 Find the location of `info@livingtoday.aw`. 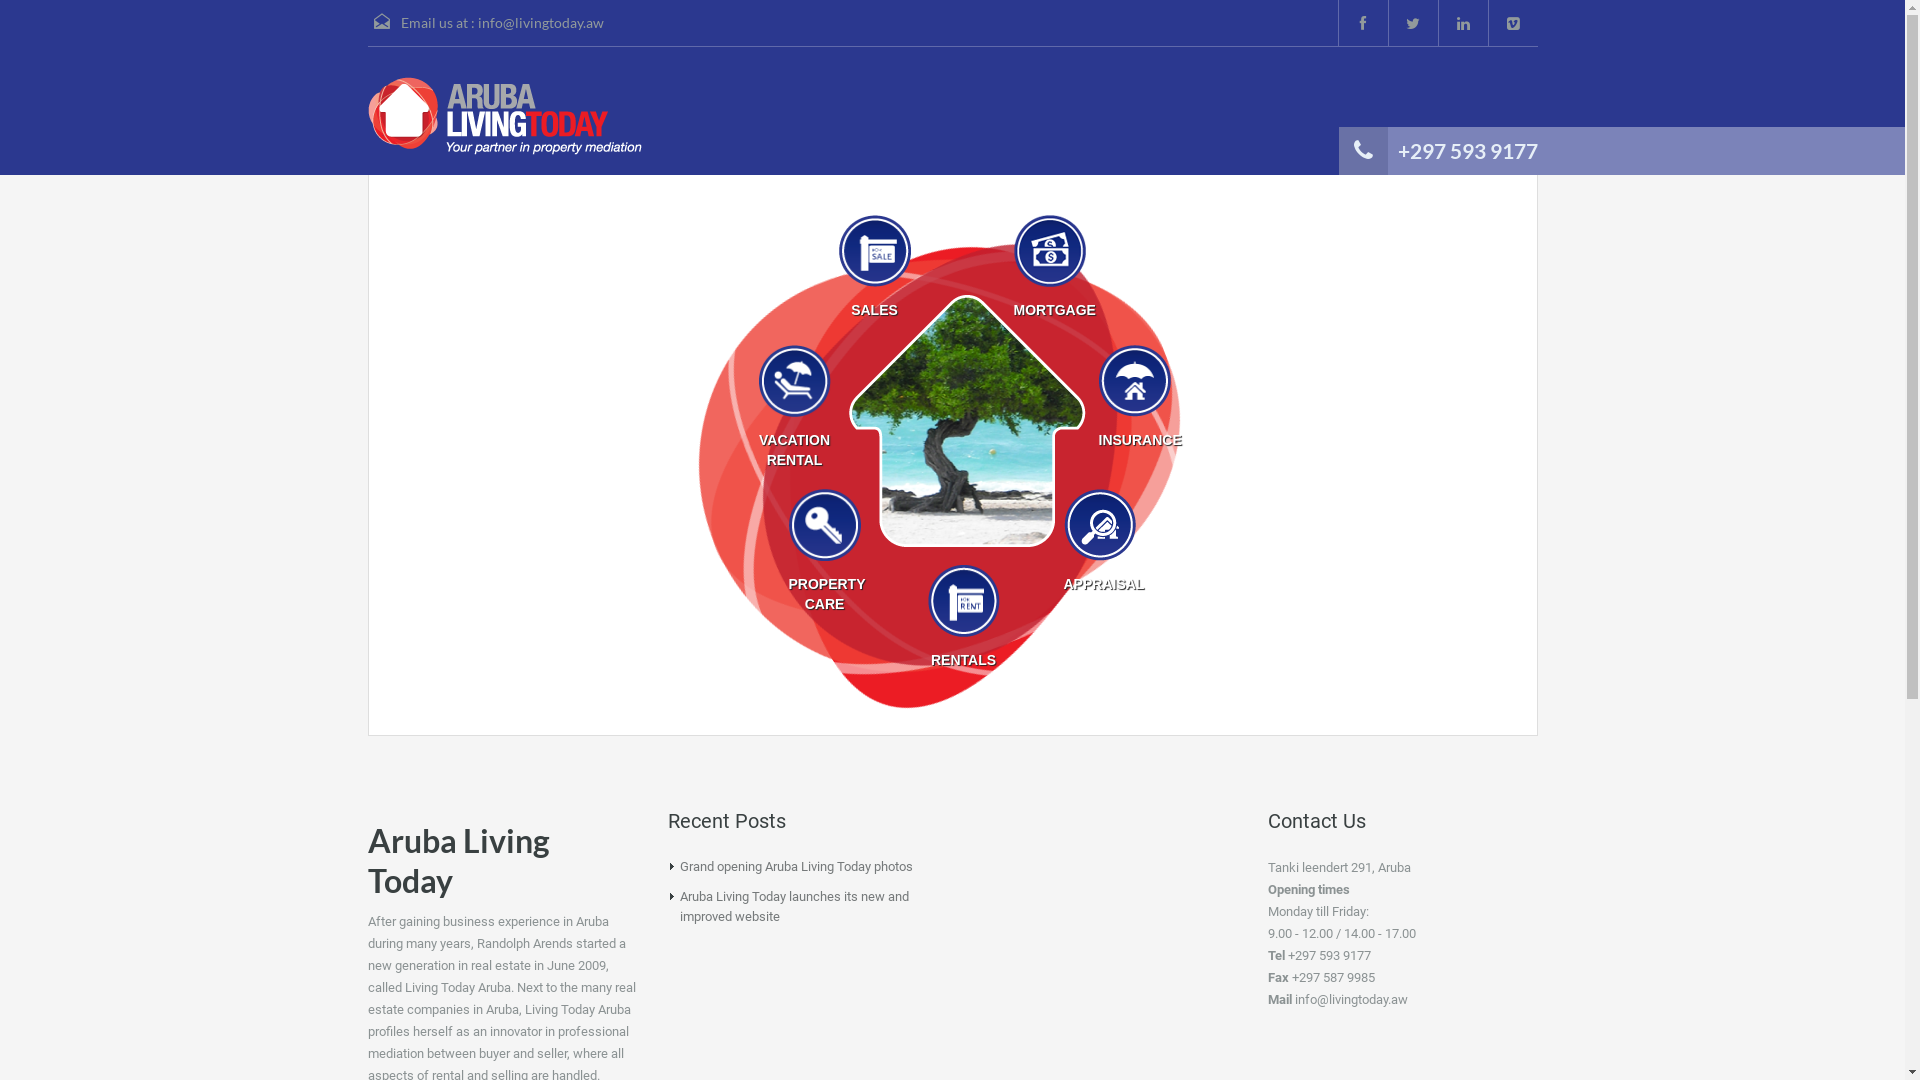

info@livingtoday.aw is located at coordinates (541, 22).